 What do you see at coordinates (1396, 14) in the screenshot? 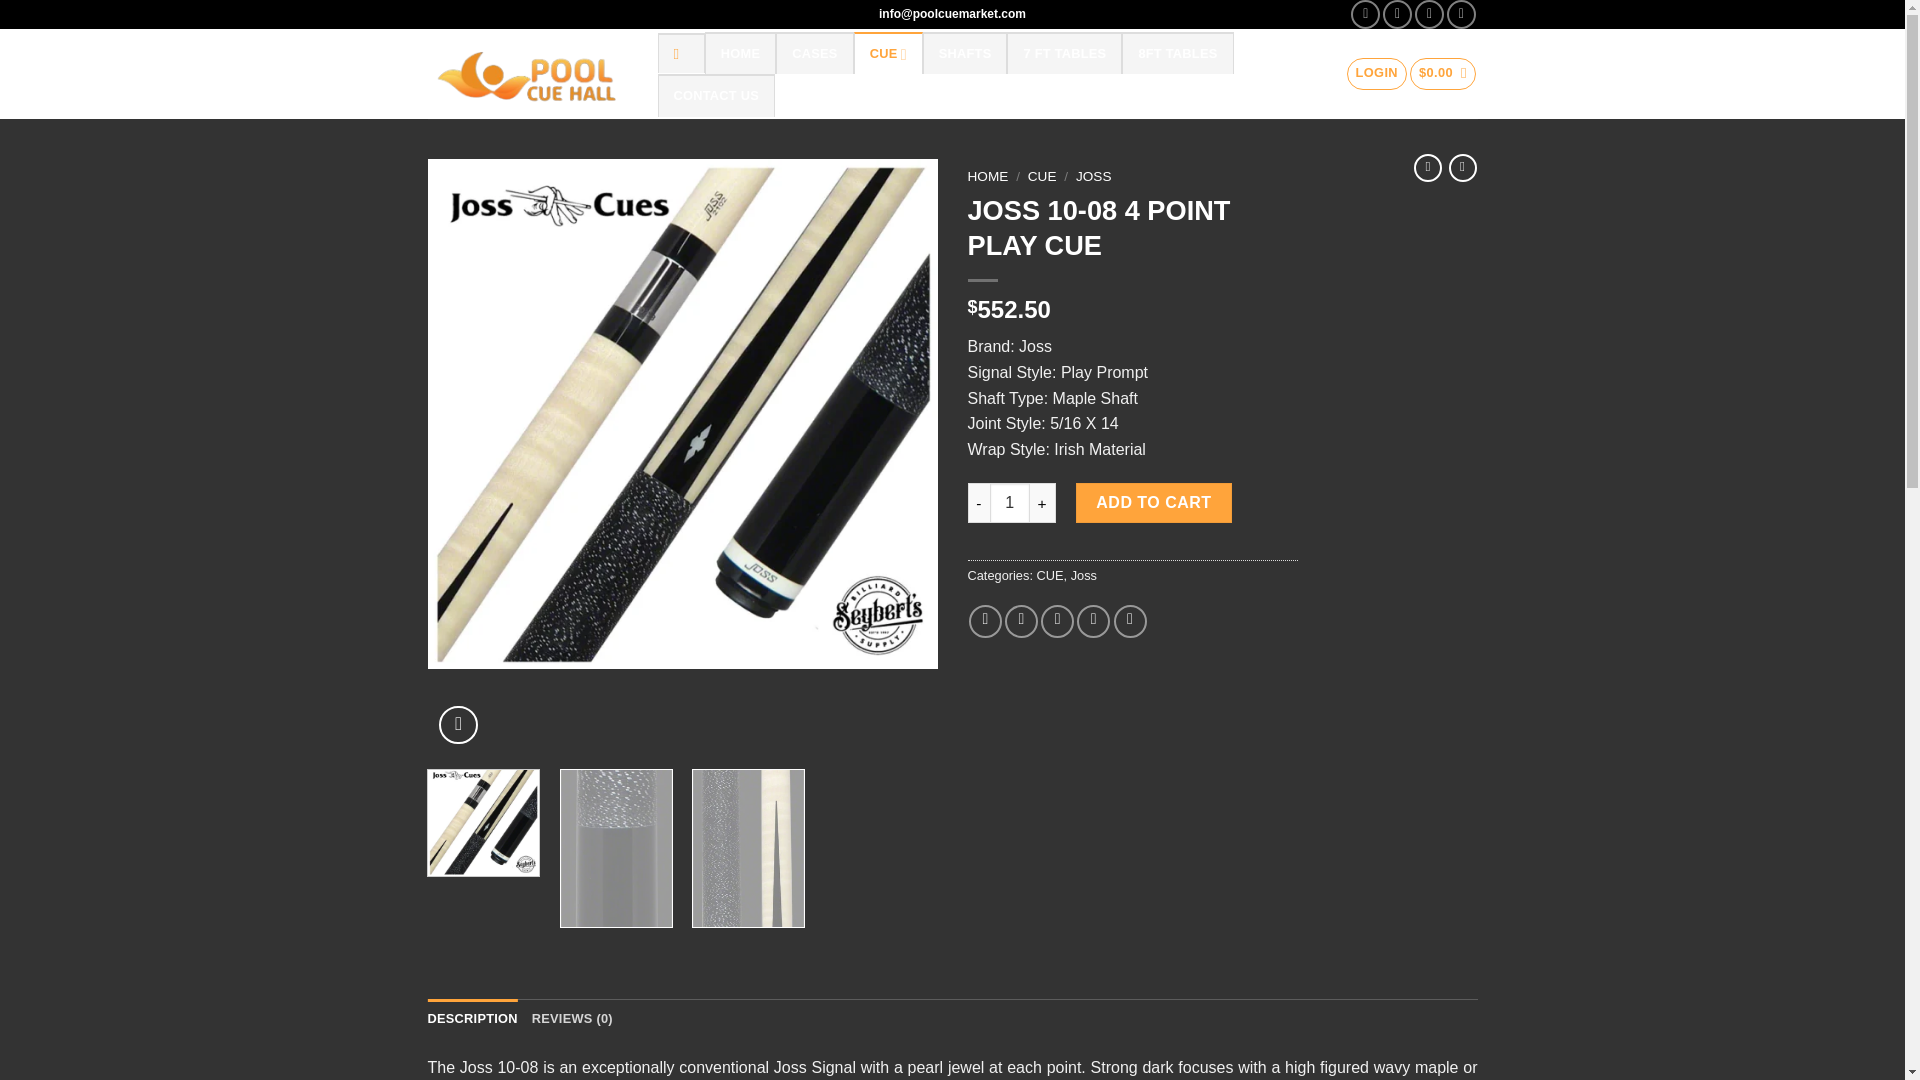
I see `Follow on Instagram` at bounding box center [1396, 14].